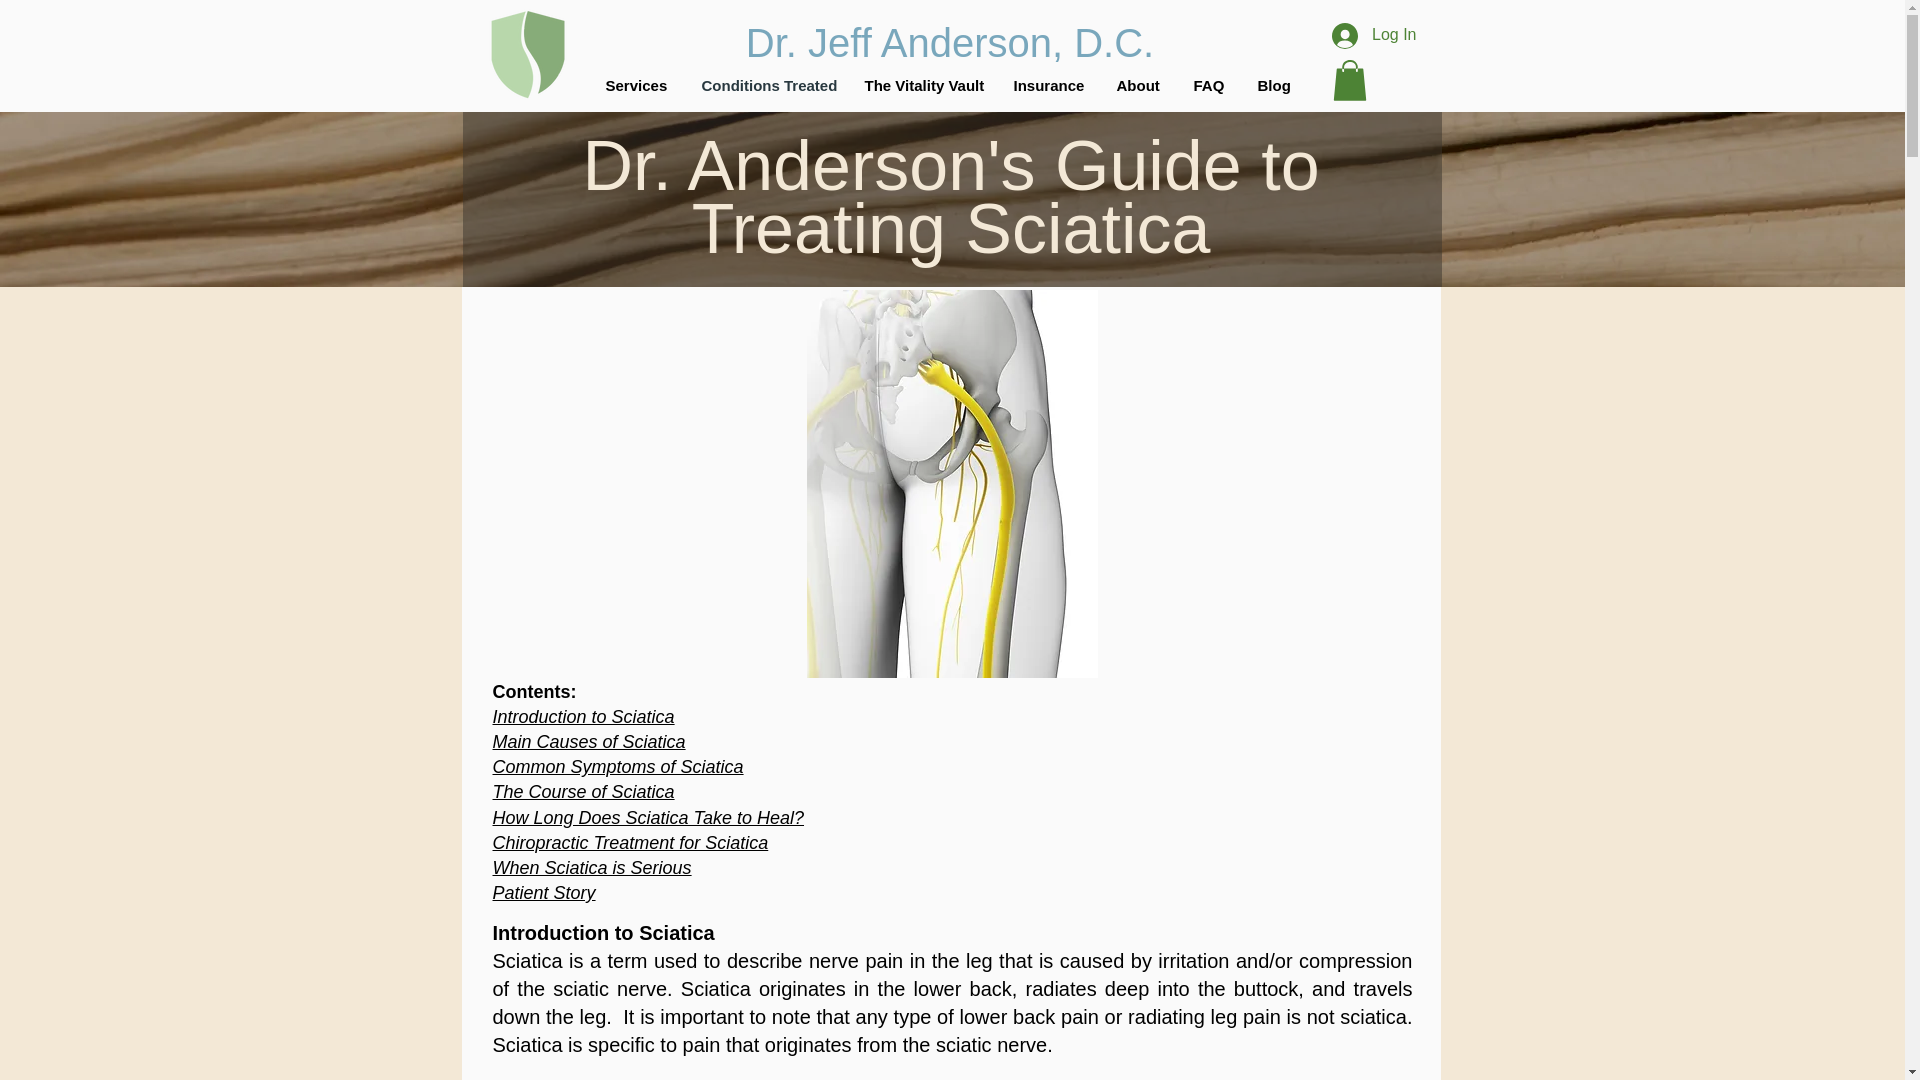  Describe the element at coordinates (648, 818) in the screenshot. I see `How Long Does Sciatica Take to Heal?` at that location.